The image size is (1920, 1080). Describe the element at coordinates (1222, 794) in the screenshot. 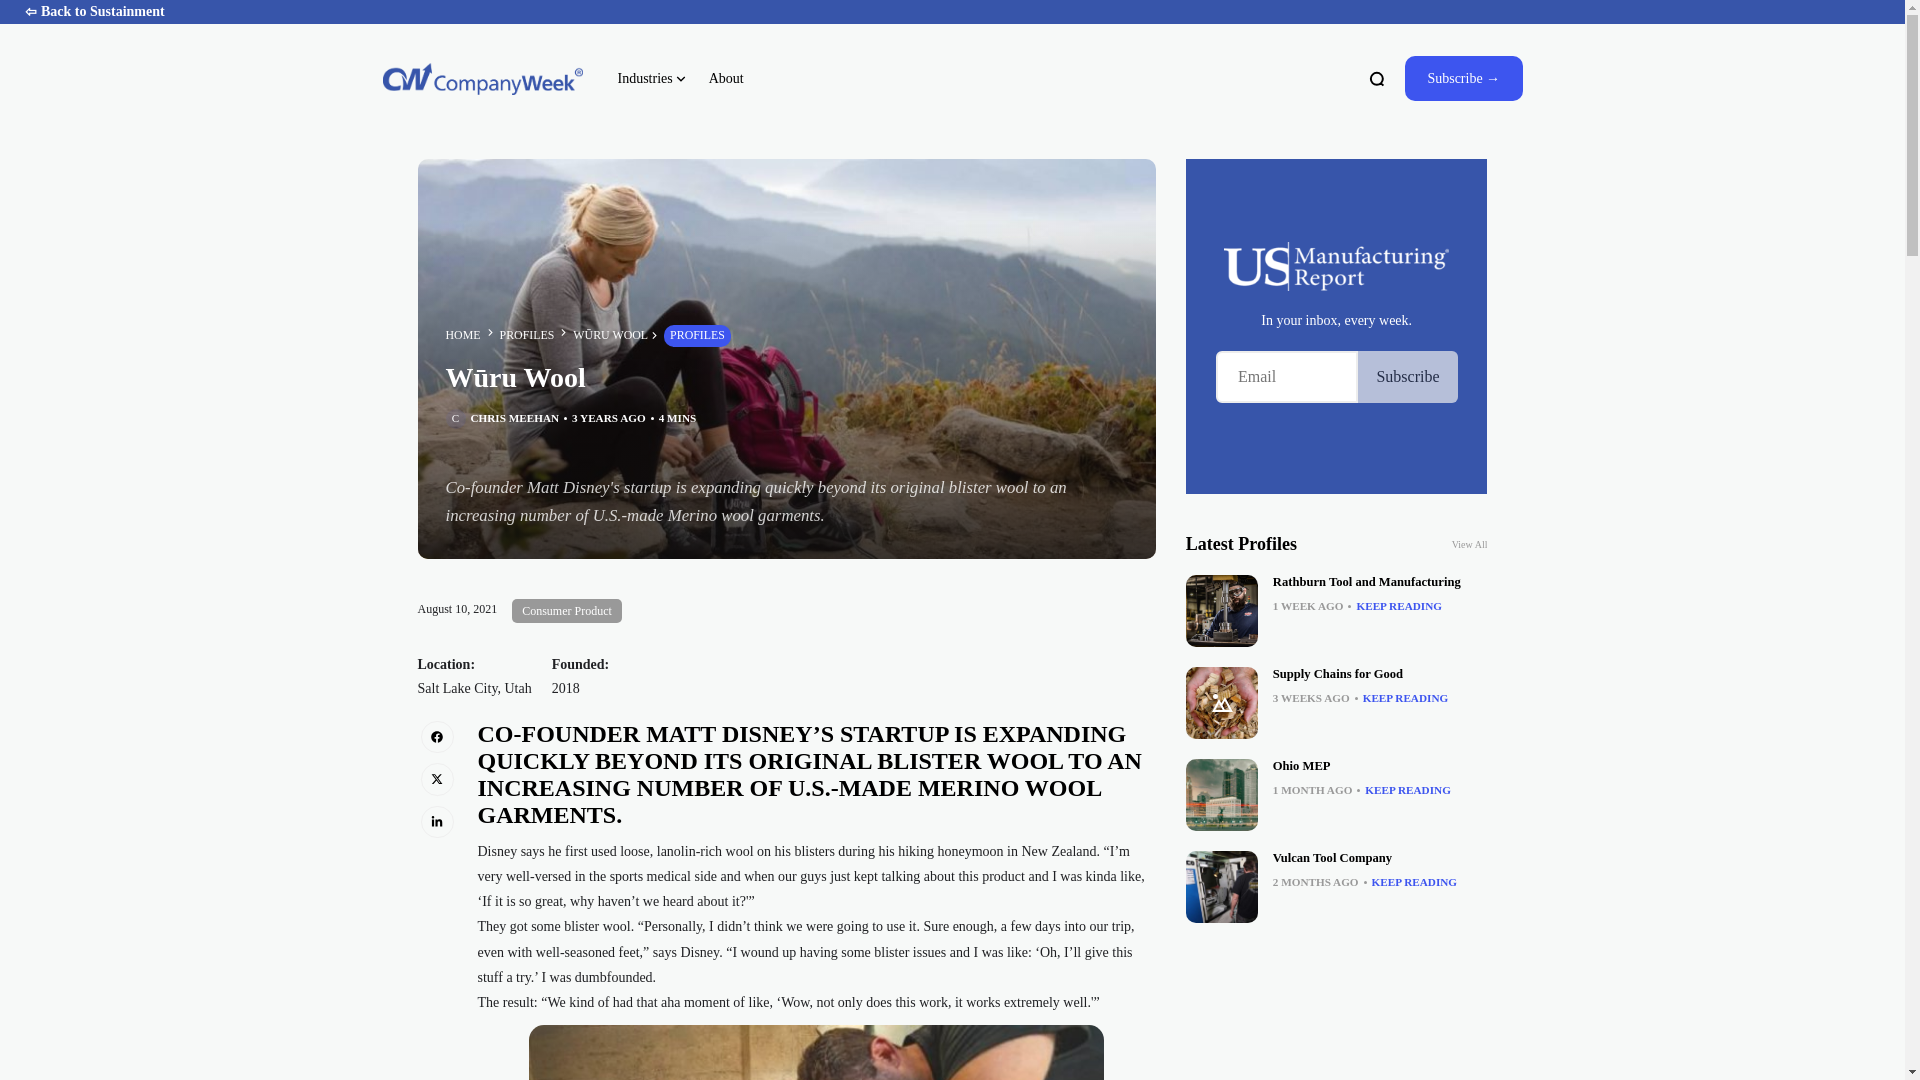

I see `Ohio MEP` at that location.